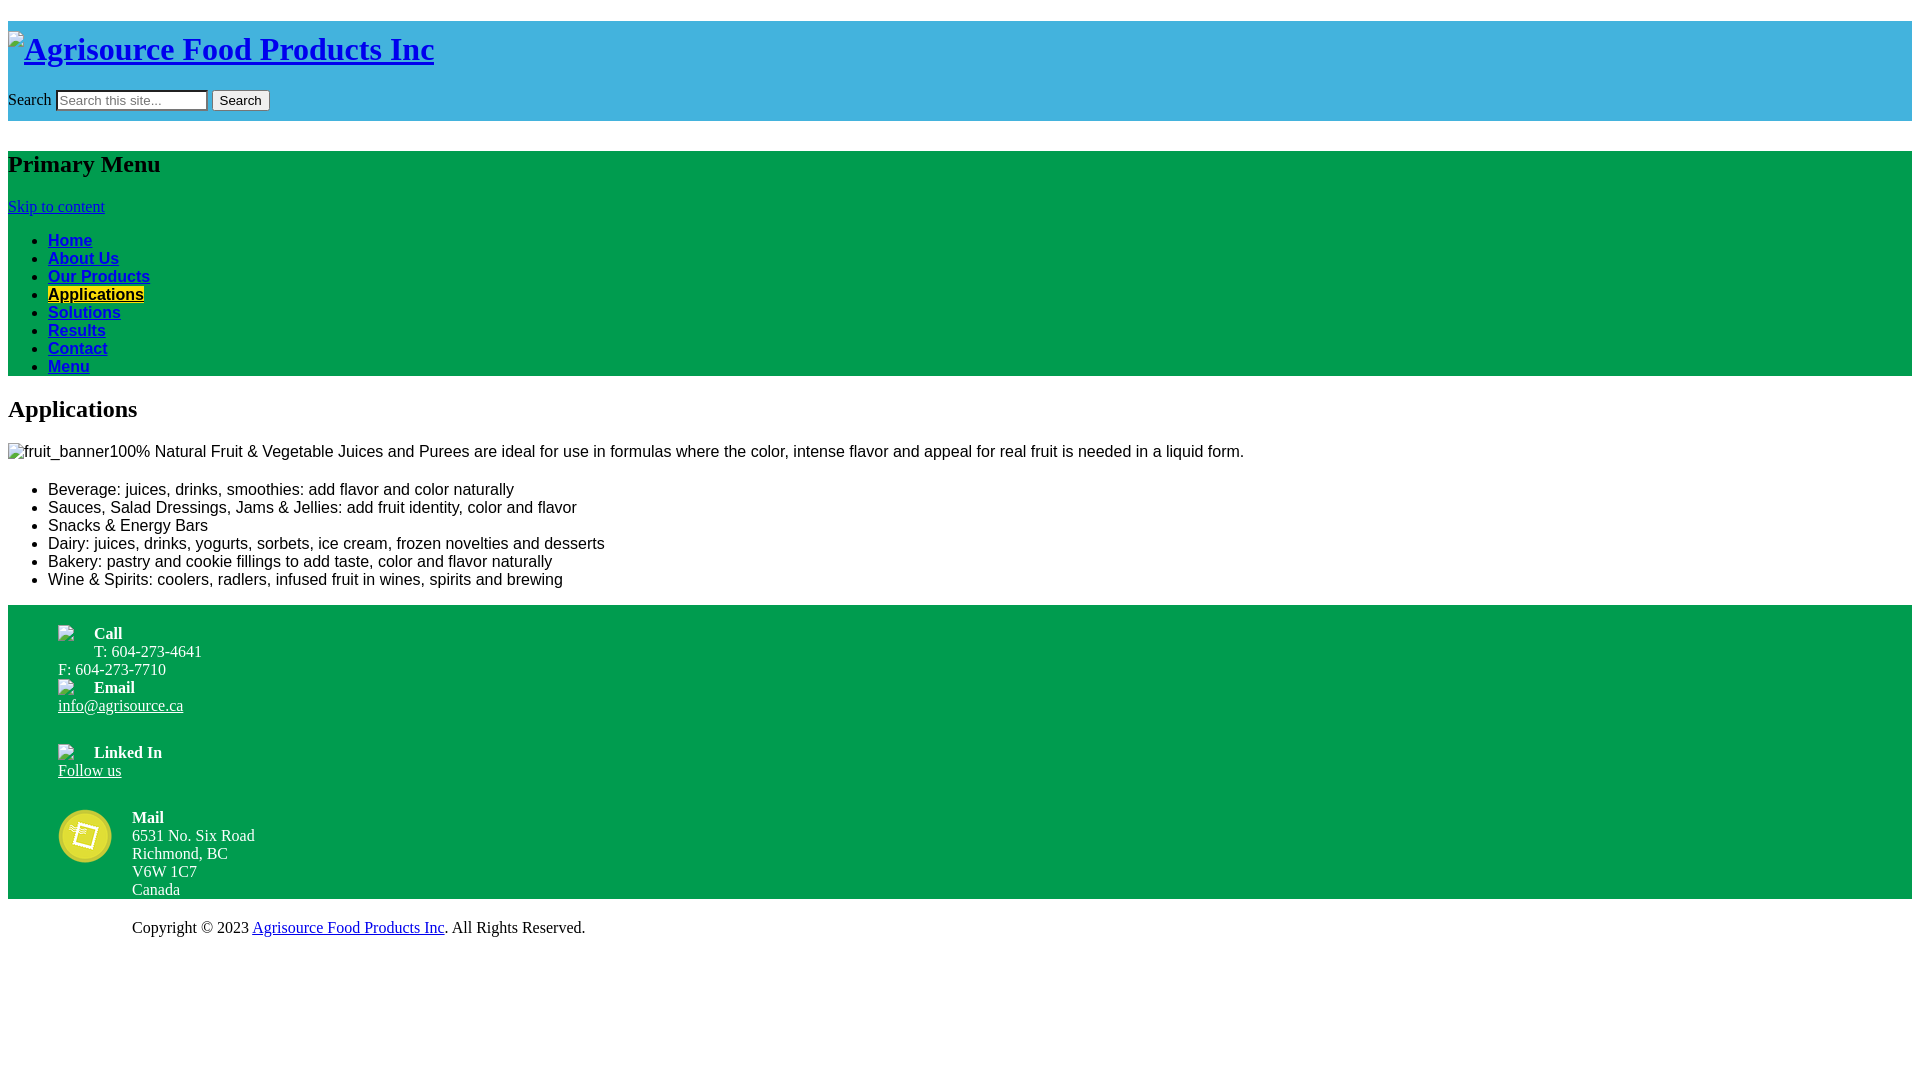 Image resolution: width=1920 pixels, height=1080 pixels. Describe the element at coordinates (84, 258) in the screenshot. I see `About Us` at that location.